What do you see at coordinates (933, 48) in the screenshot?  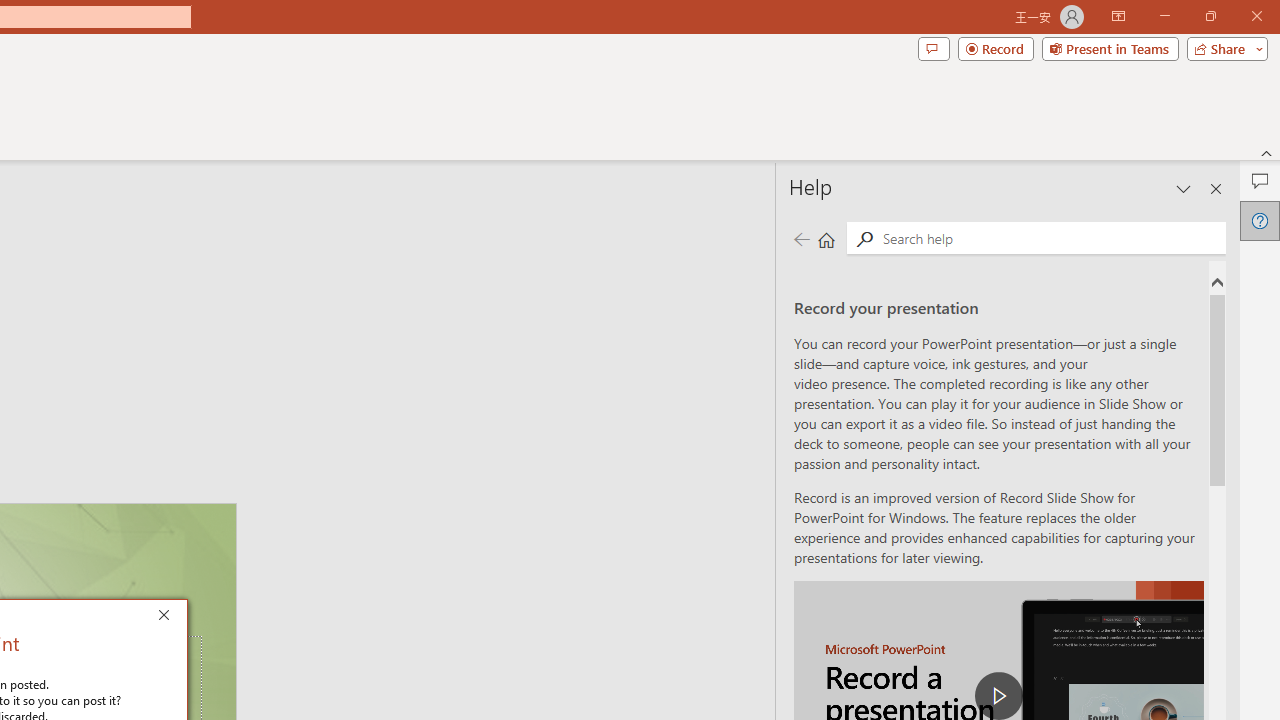 I see `Comments` at bounding box center [933, 48].